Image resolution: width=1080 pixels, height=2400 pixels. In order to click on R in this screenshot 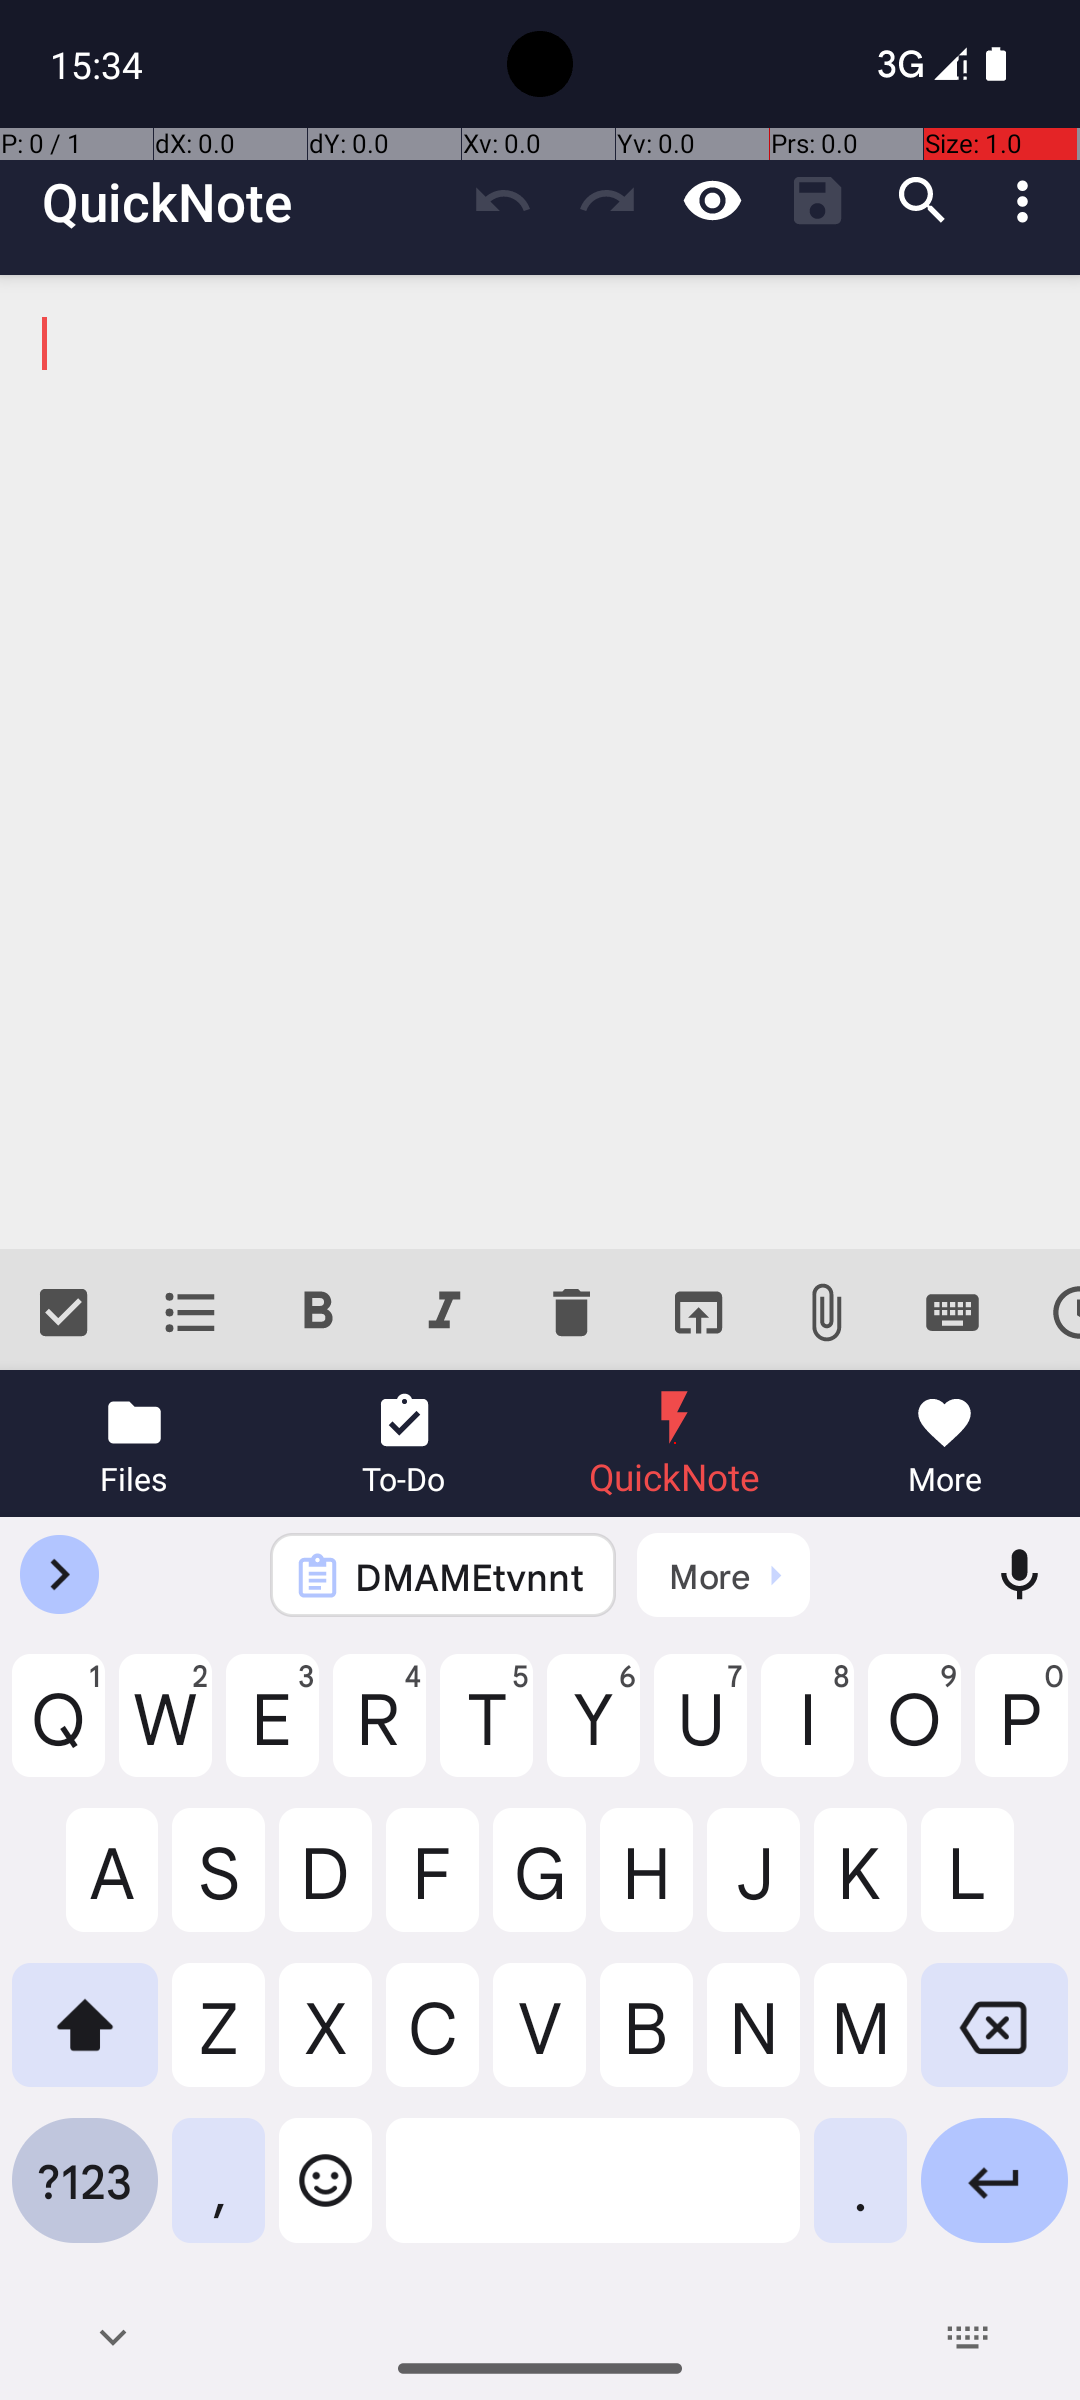, I will do `click(380, 1731)`.